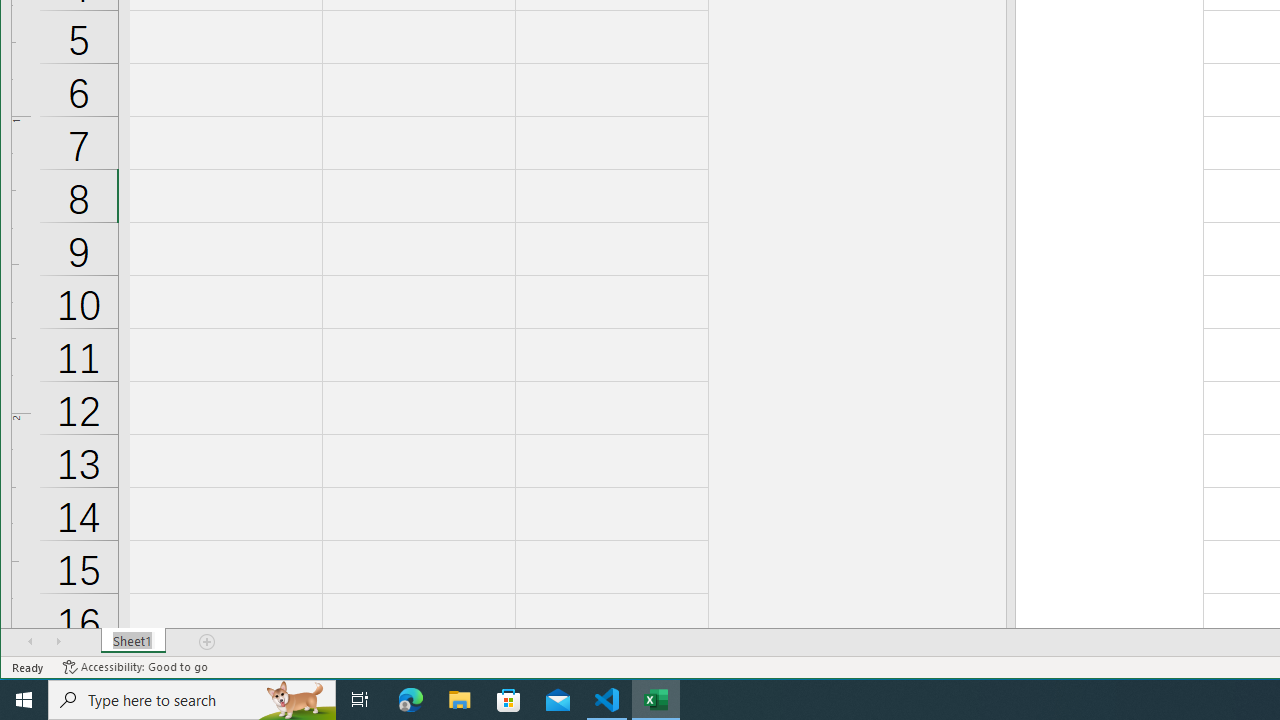  Describe the element at coordinates (411, 700) in the screenshot. I see `Microsoft Edge` at that location.